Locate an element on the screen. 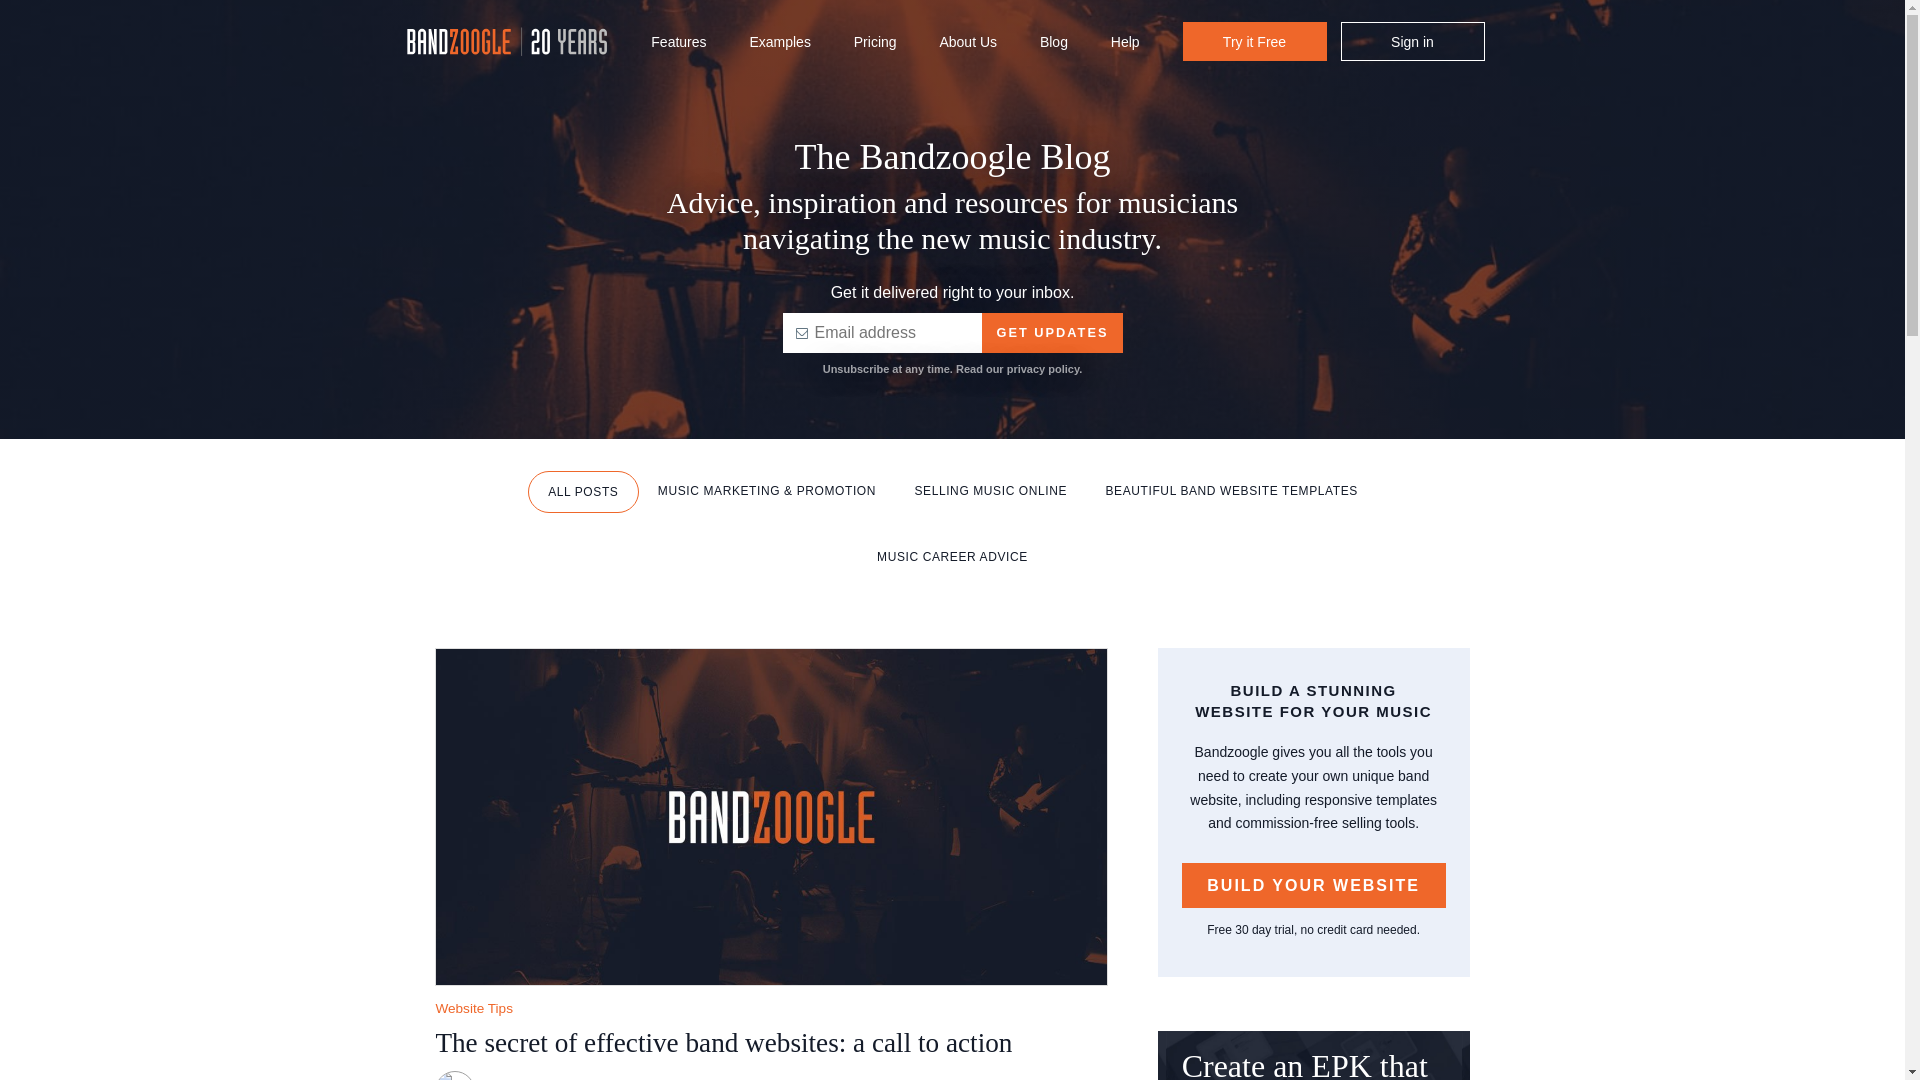  Pricing is located at coordinates (875, 44).